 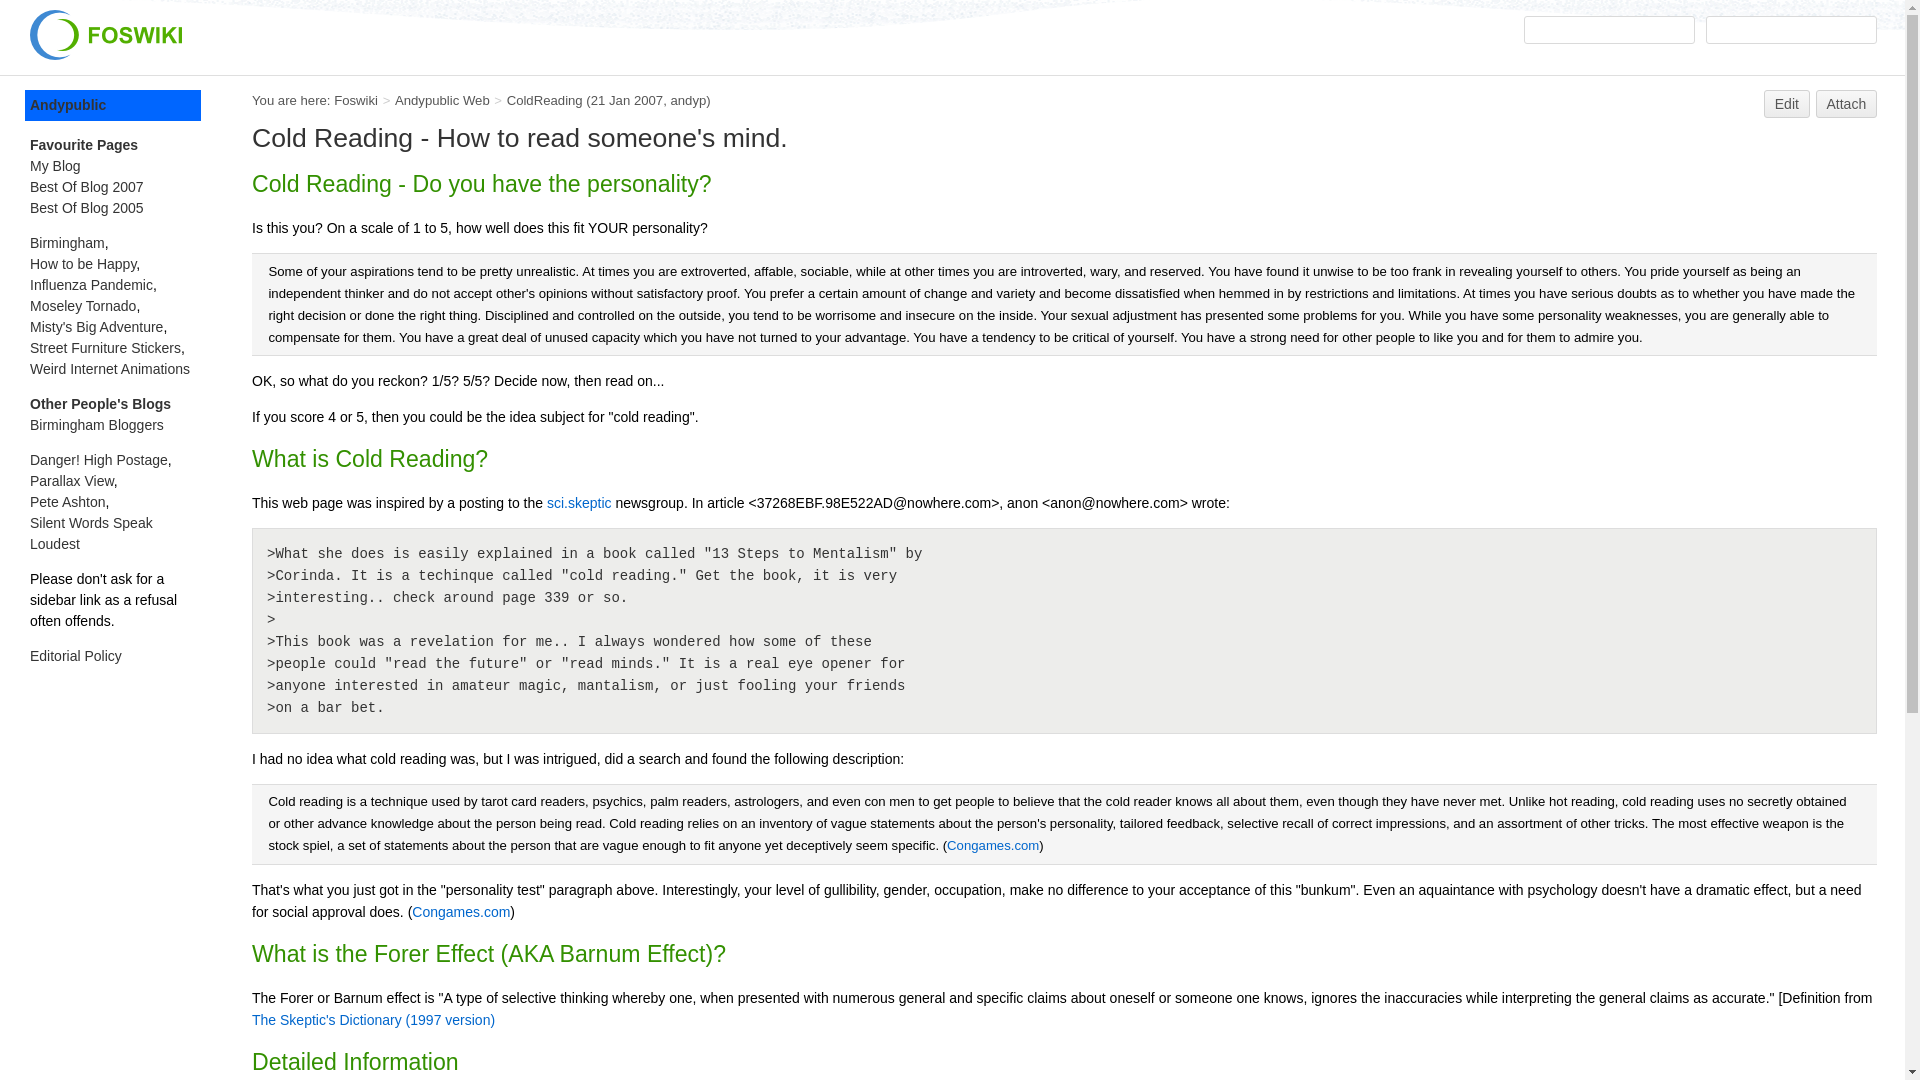 I want to click on Andypublic, so click(x=112, y=104).